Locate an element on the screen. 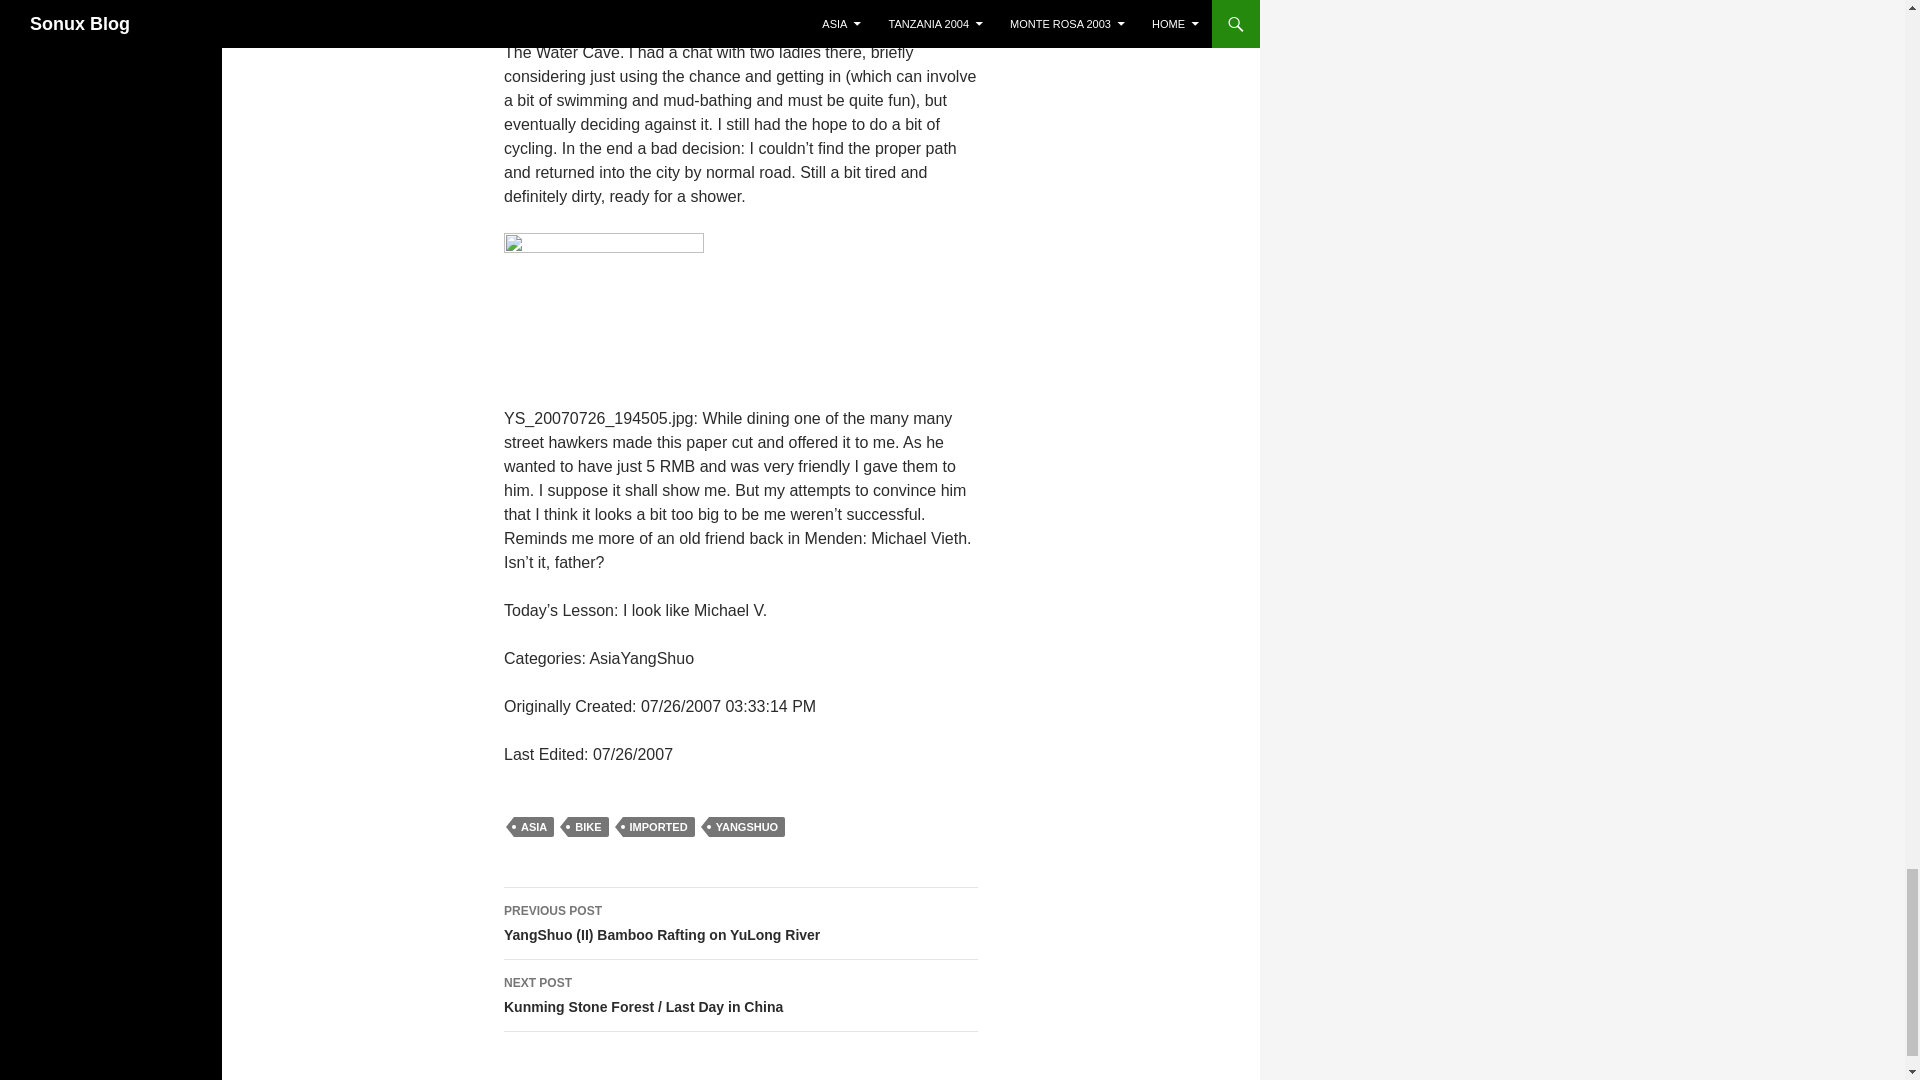 This screenshot has height=1080, width=1920. IMPORTED is located at coordinates (658, 826).